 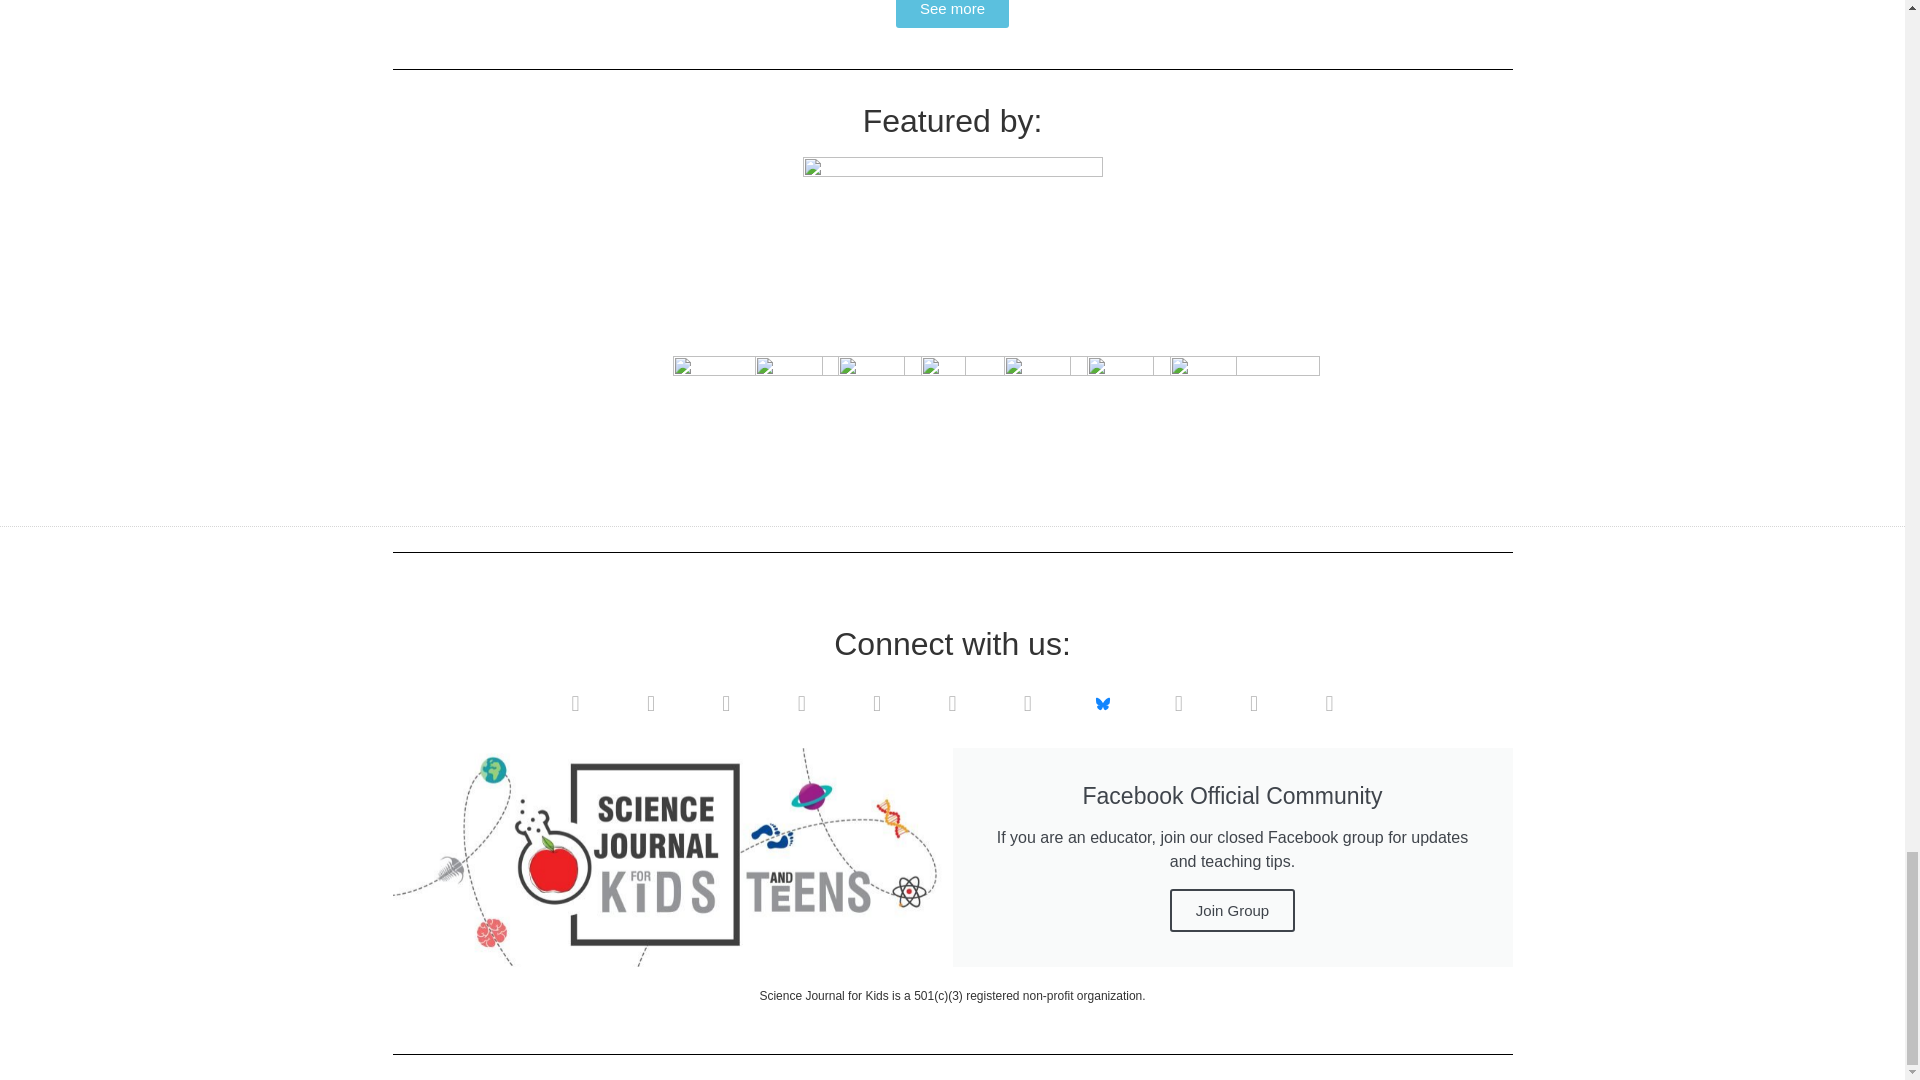 What do you see at coordinates (1254, 704) in the screenshot?
I see `LinkedIn` at bounding box center [1254, 704].